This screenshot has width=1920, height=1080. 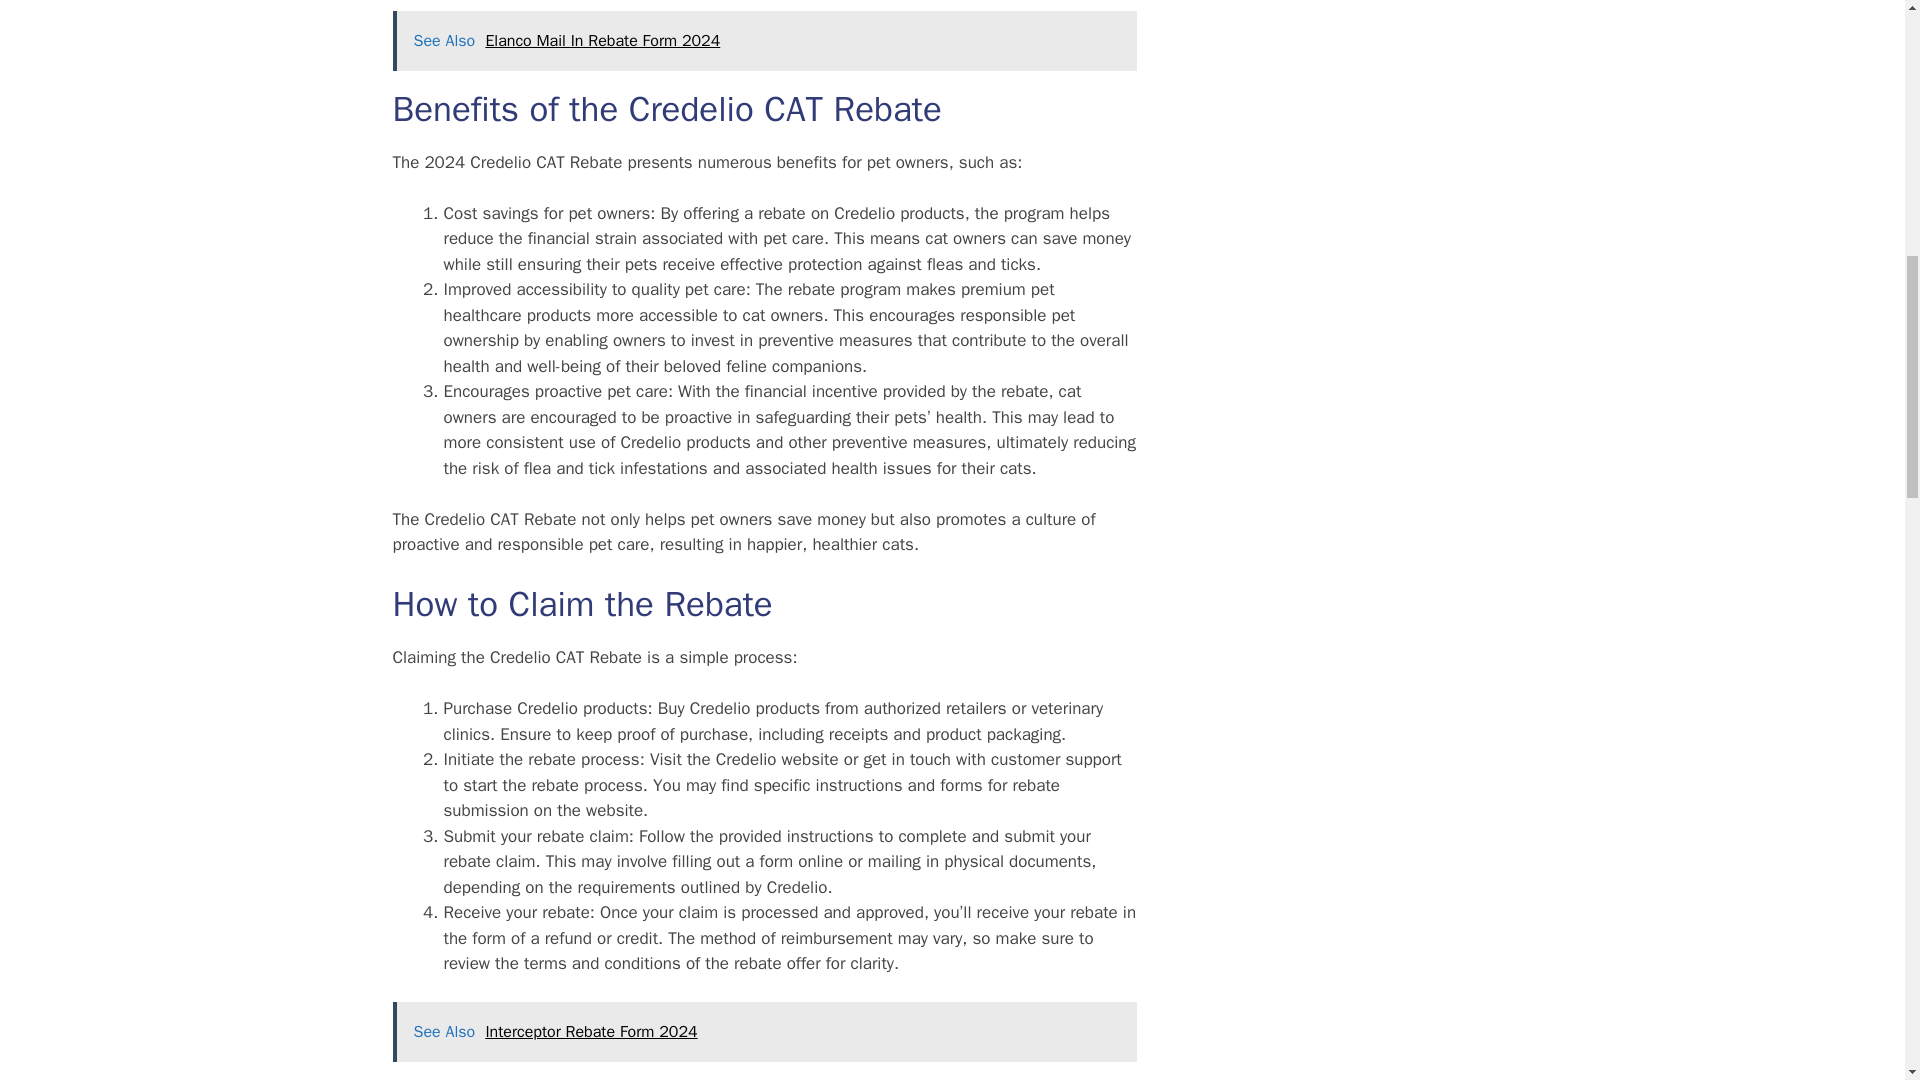 I want to click on See Also  Elanco Mail In Rebate Form 2024, so click(x=764, y=40).